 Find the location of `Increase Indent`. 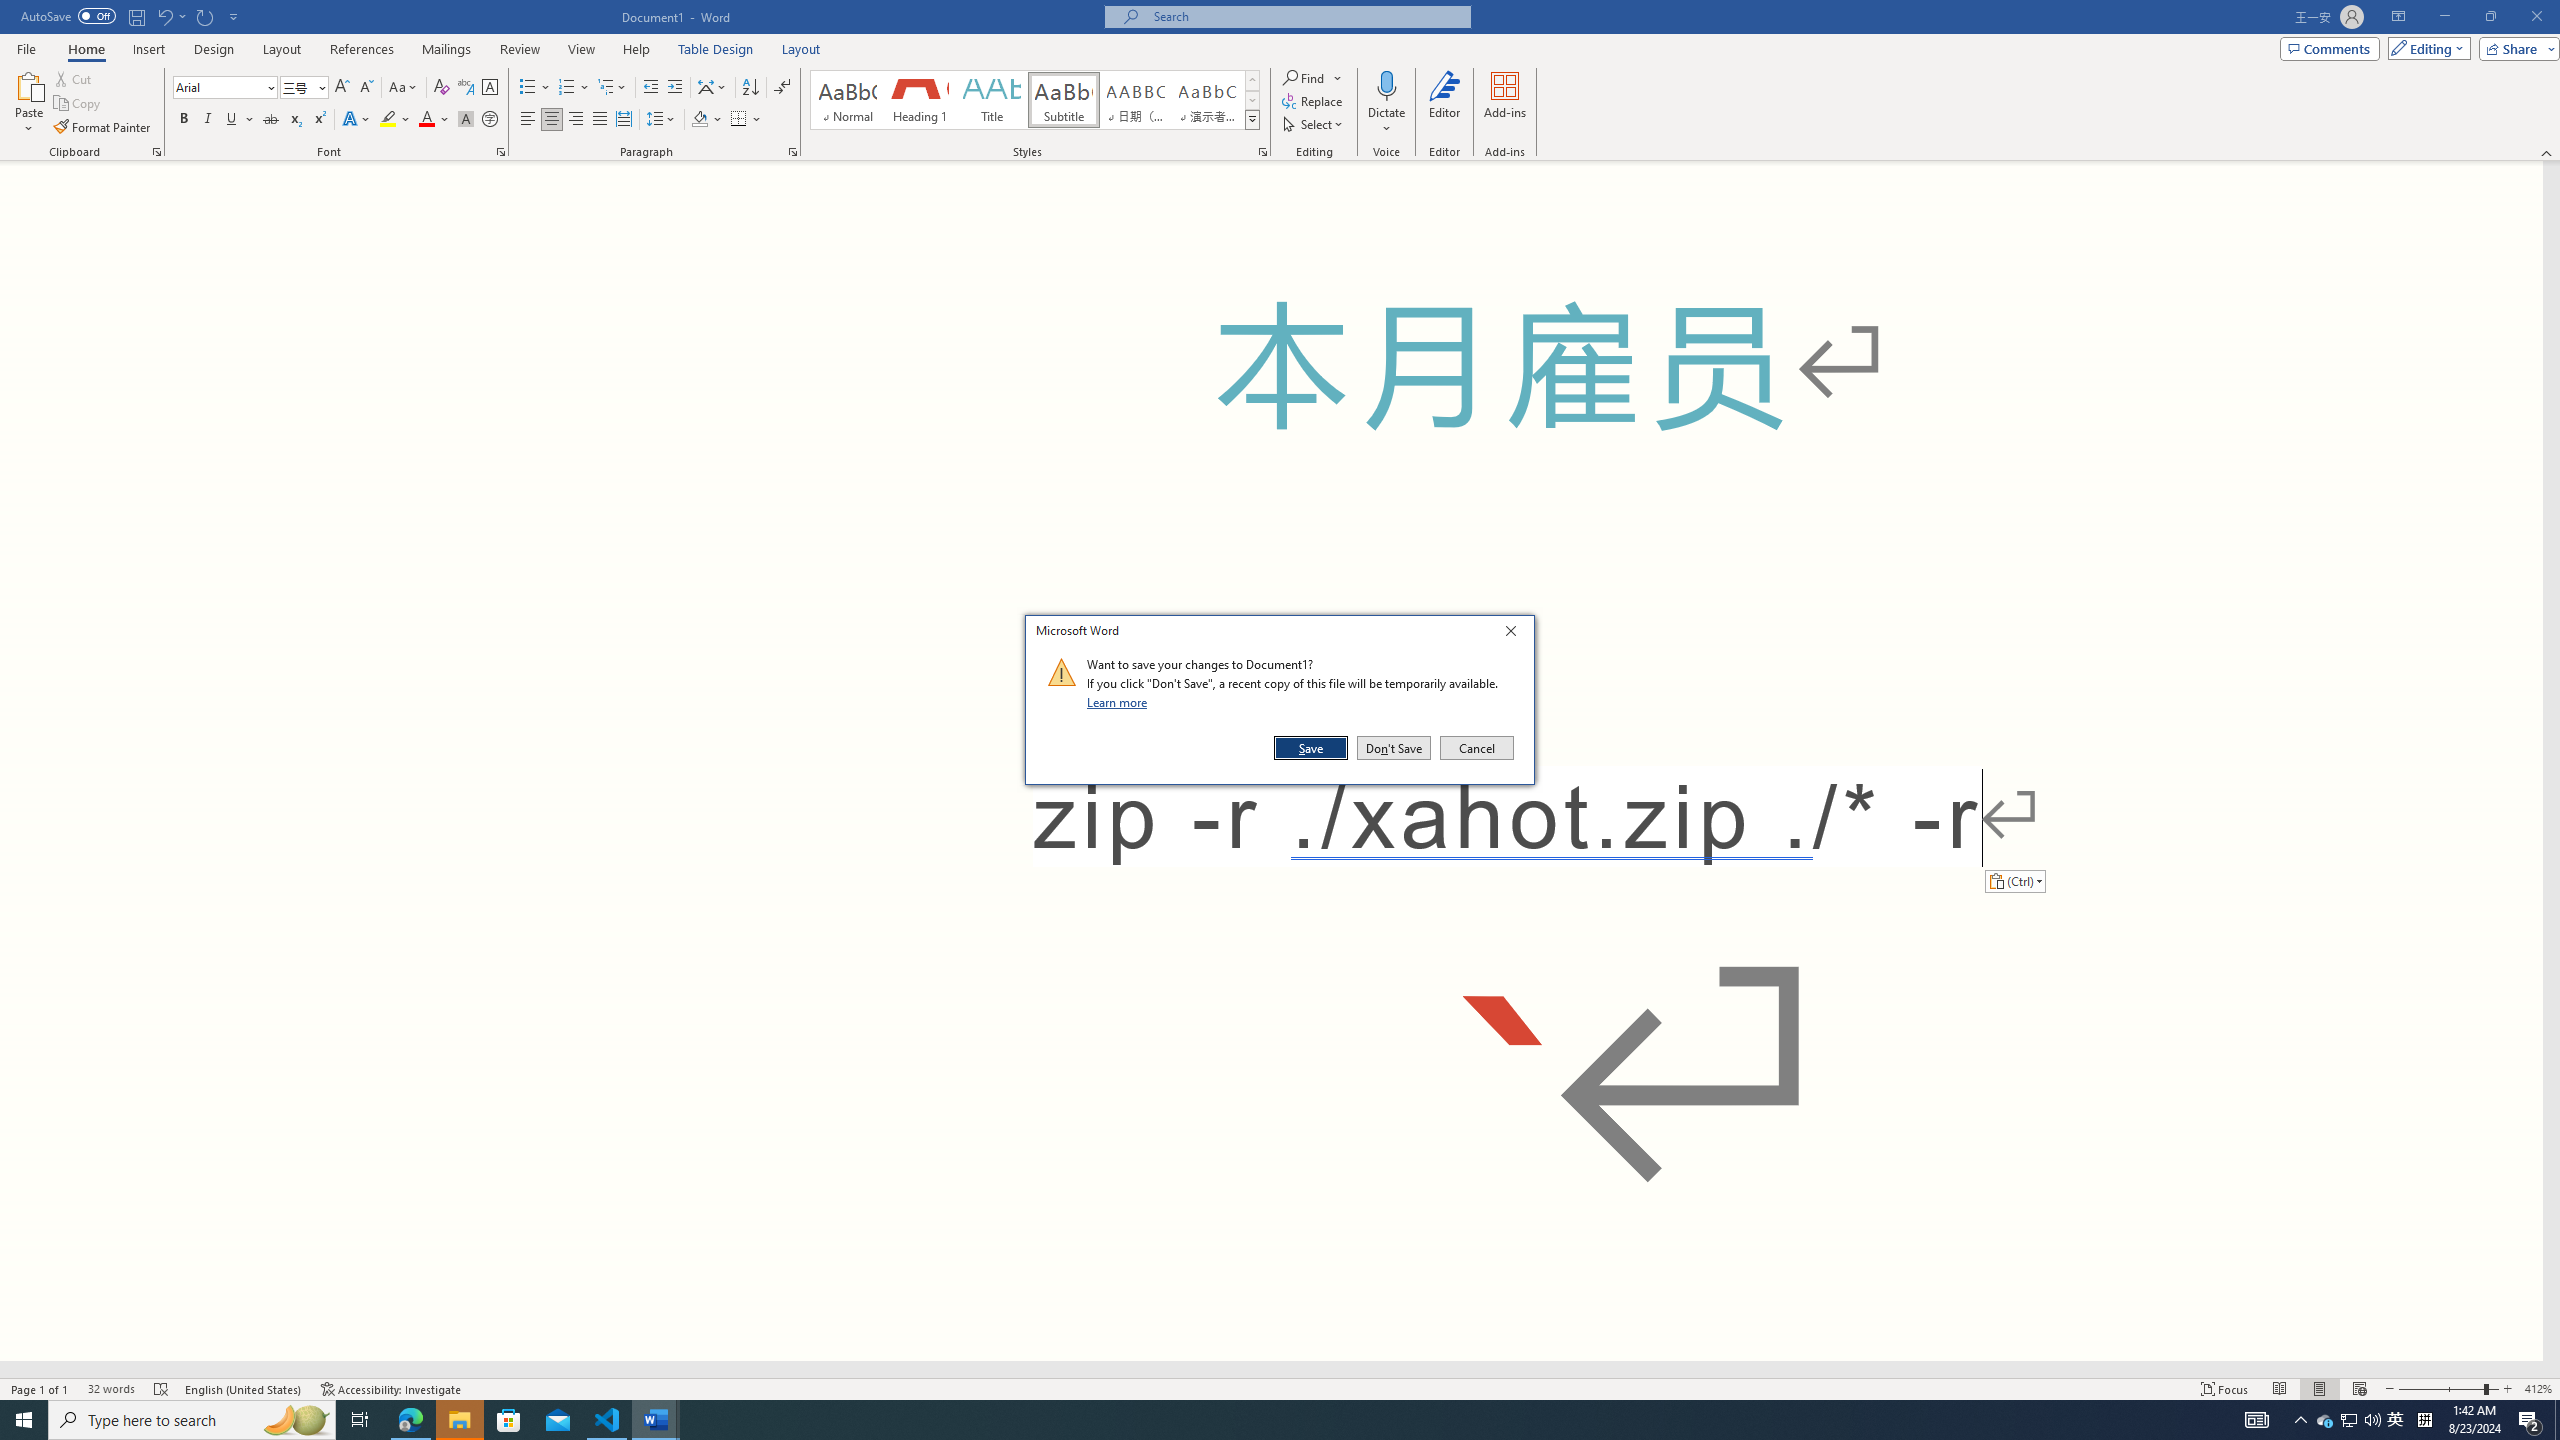

Increase Indent is located at coordinates (674, 88).